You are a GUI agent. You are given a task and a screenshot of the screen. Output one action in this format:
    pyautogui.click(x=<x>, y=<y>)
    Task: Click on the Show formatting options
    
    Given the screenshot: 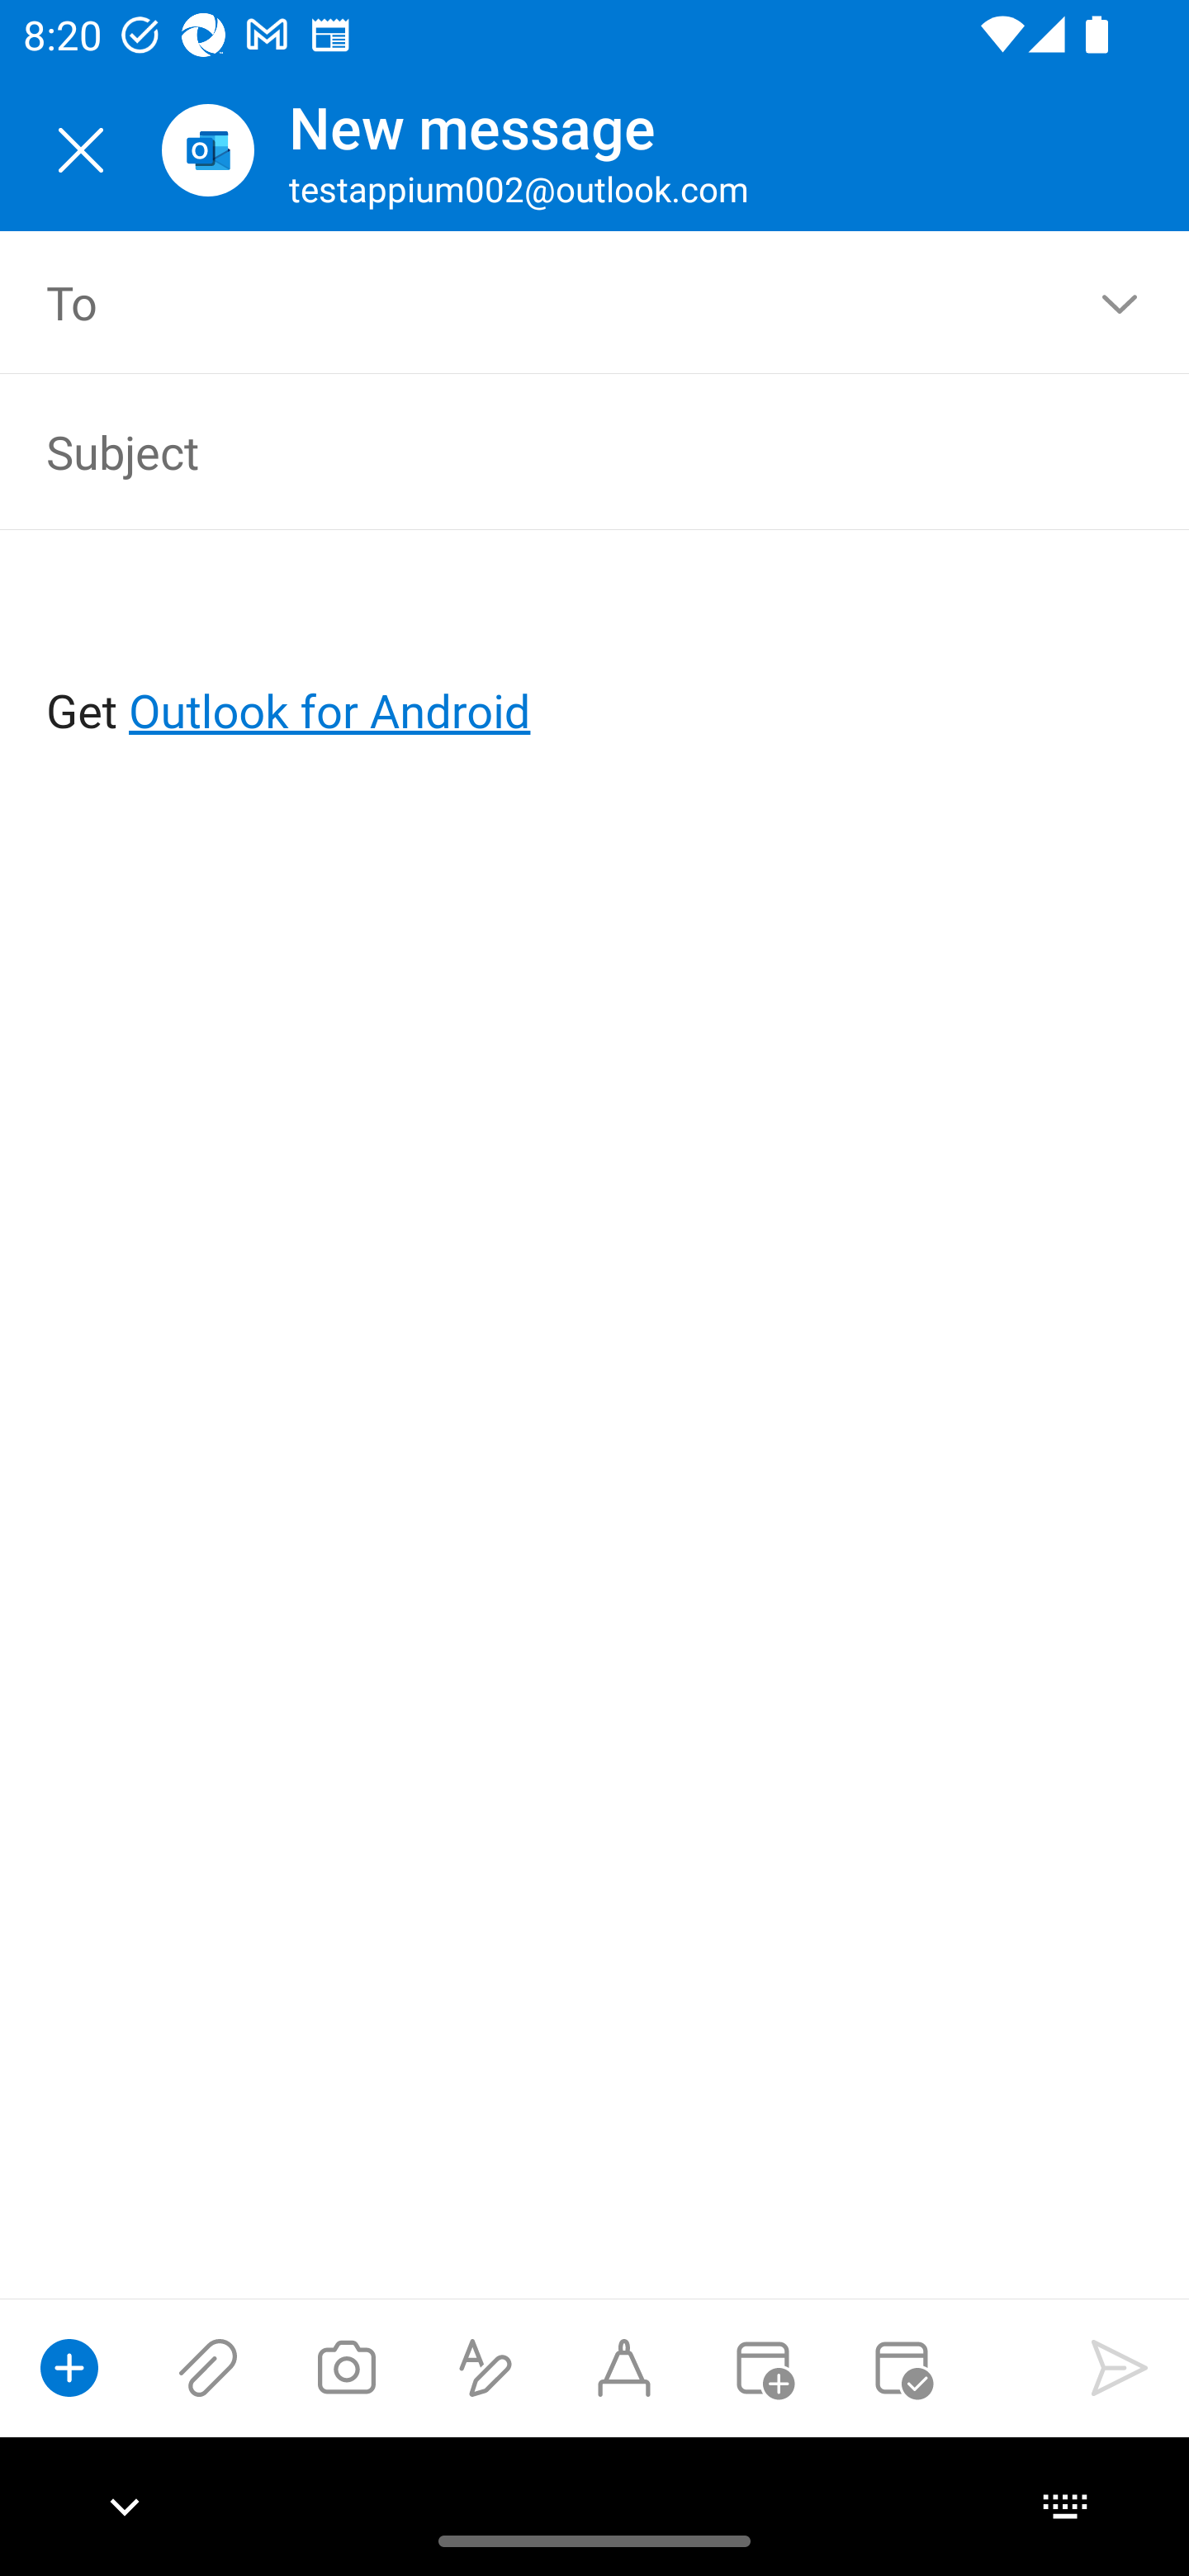 What is the action you would take?
    pyautogui.click(x=486, y=2367)
    